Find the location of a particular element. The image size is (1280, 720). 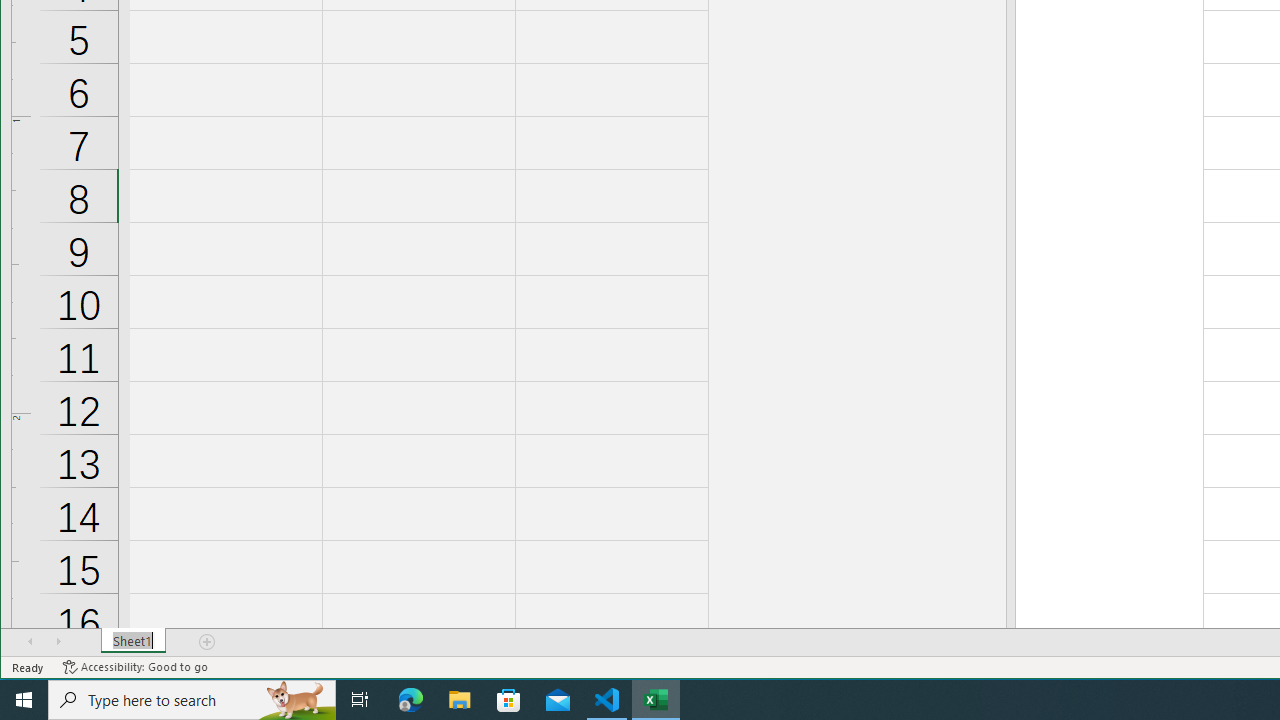

Type here to search is located at coordinates (192, 700).